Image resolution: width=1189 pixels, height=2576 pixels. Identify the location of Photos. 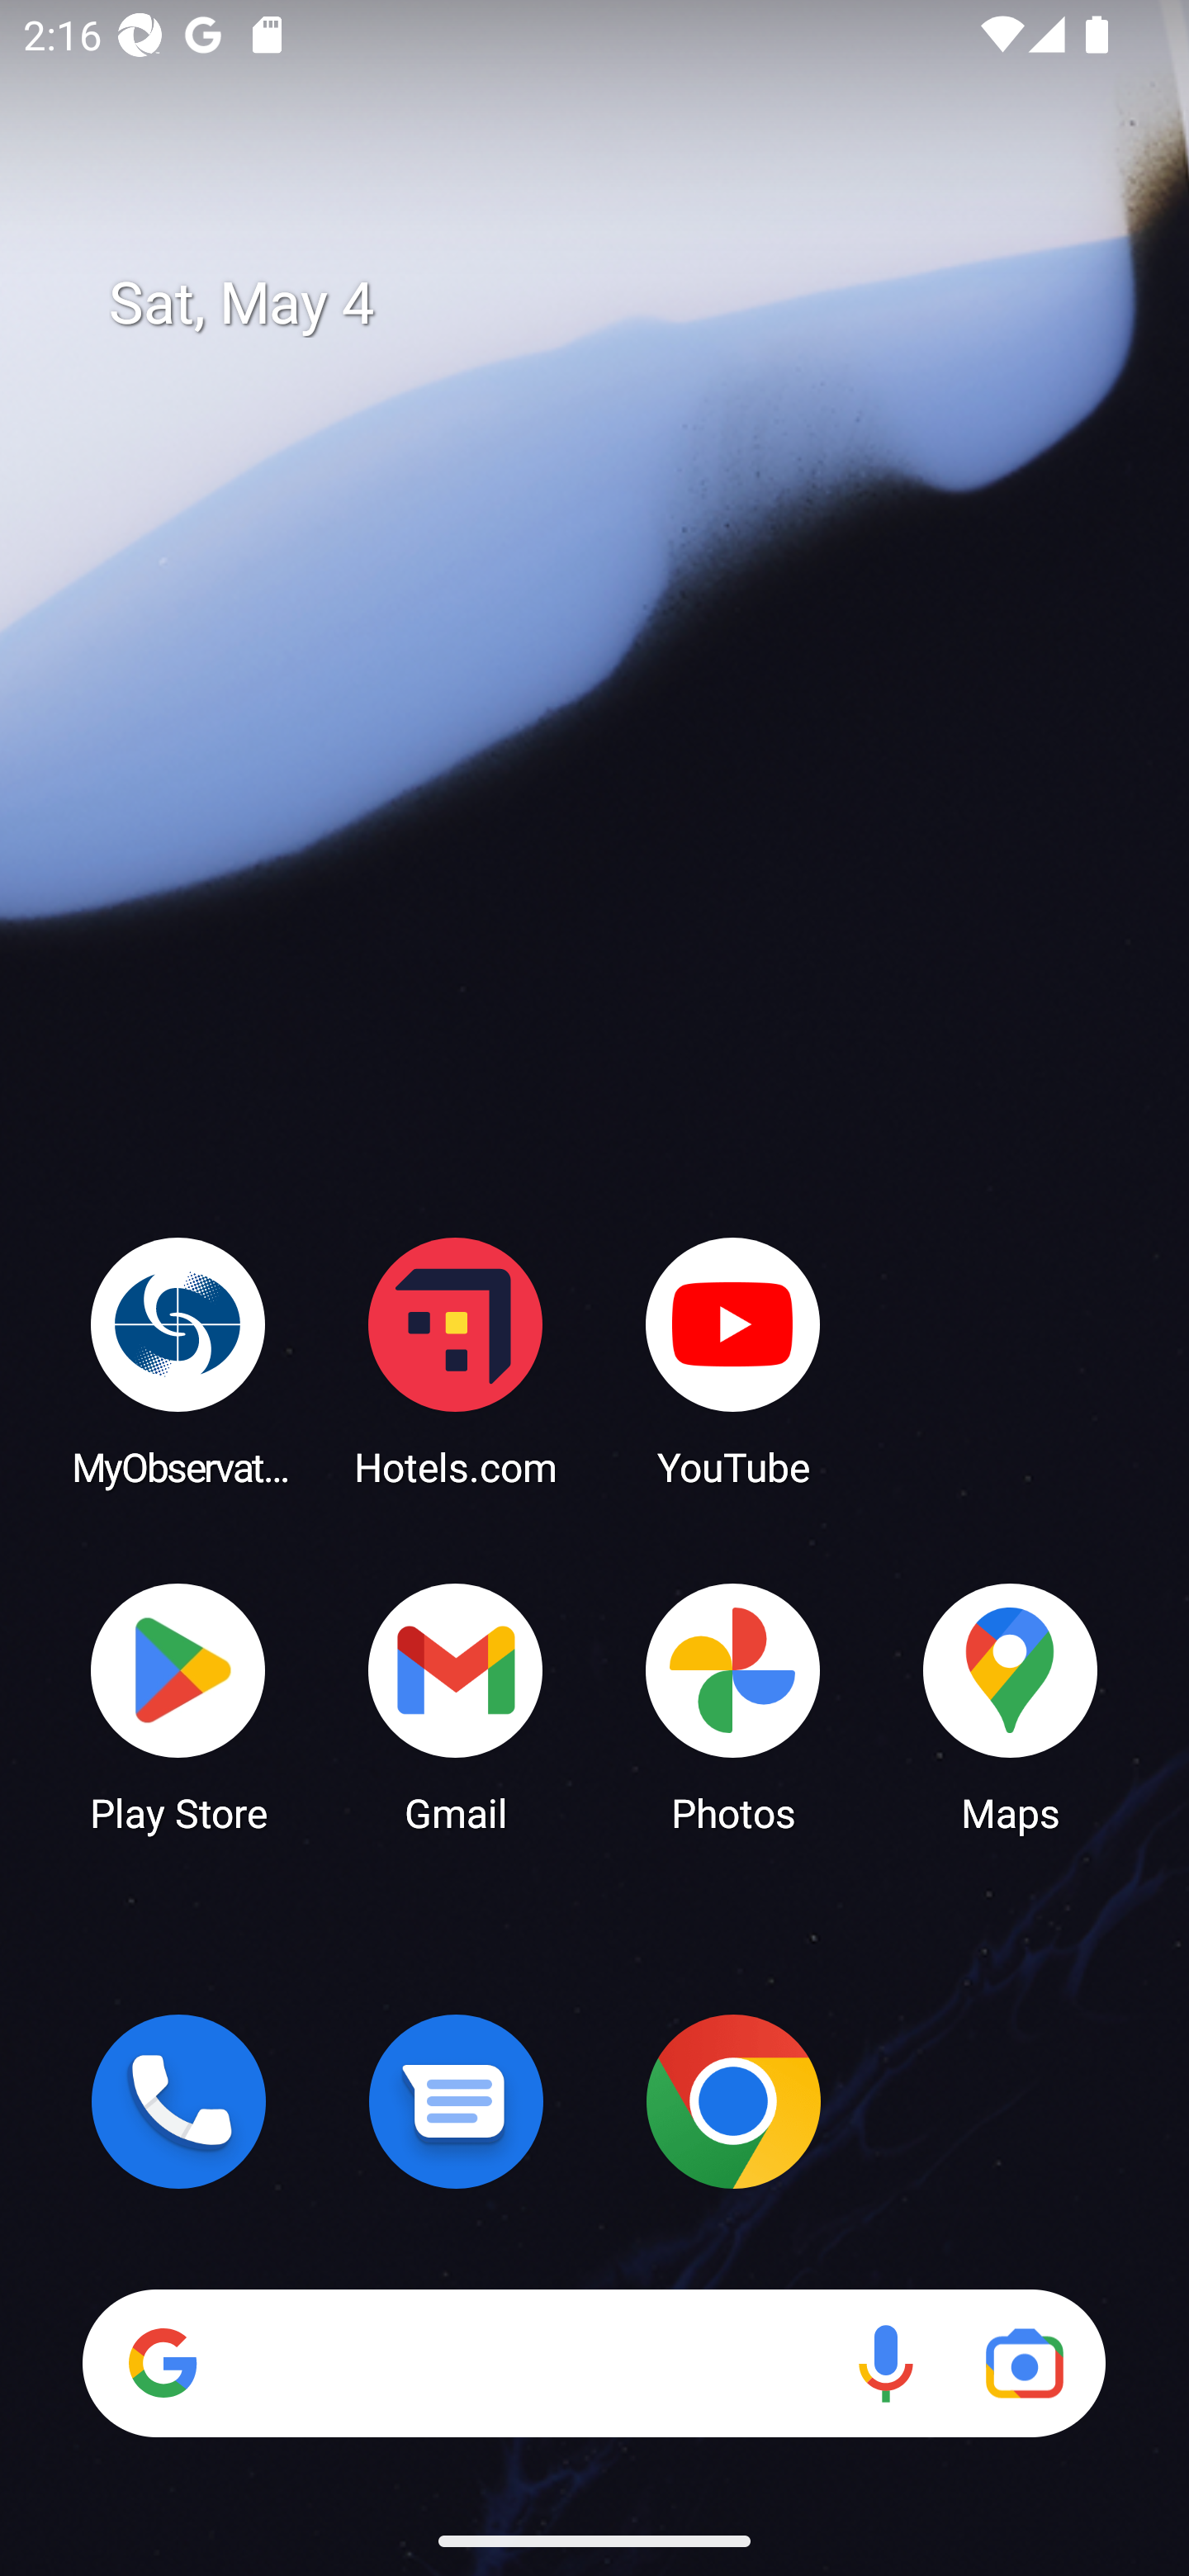
(733, 1706).